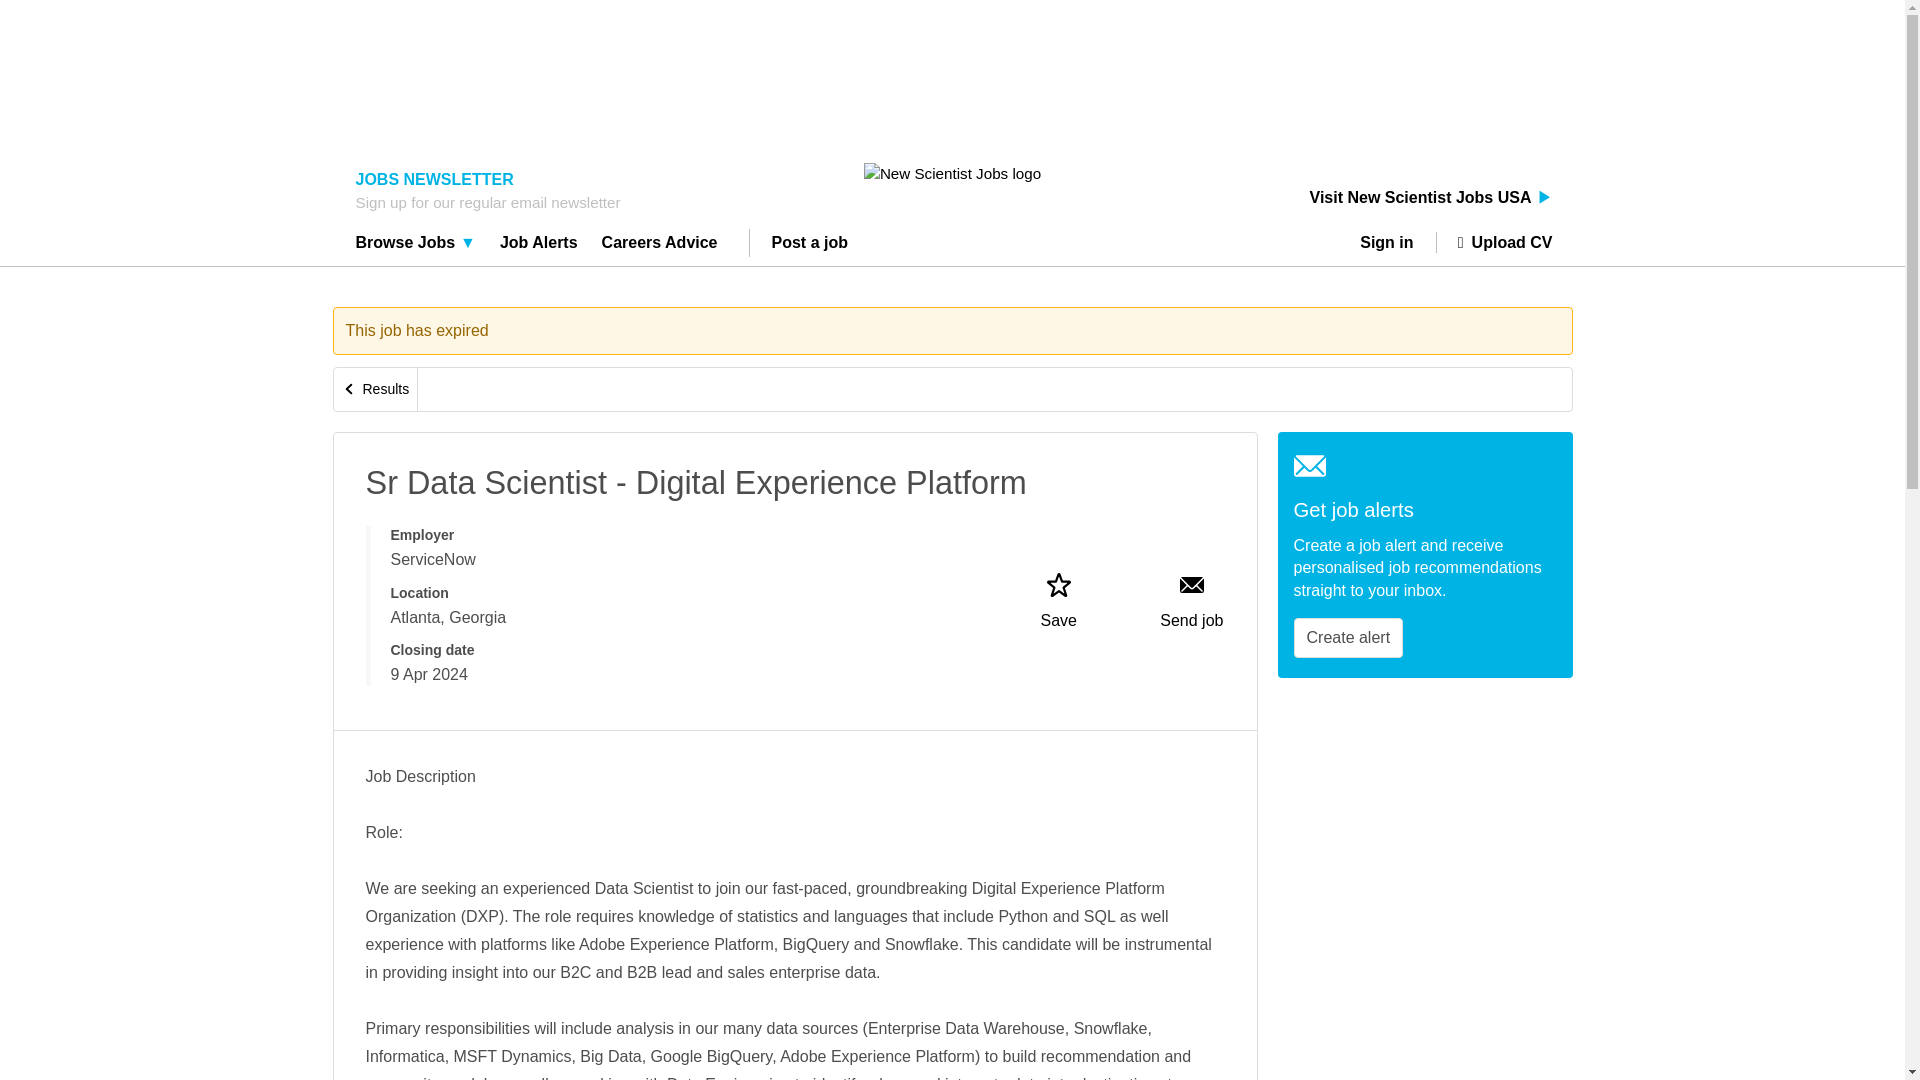  Describe the element at coordinates (660, 245) in the screenshot. I see `Careers Advice` at that location.